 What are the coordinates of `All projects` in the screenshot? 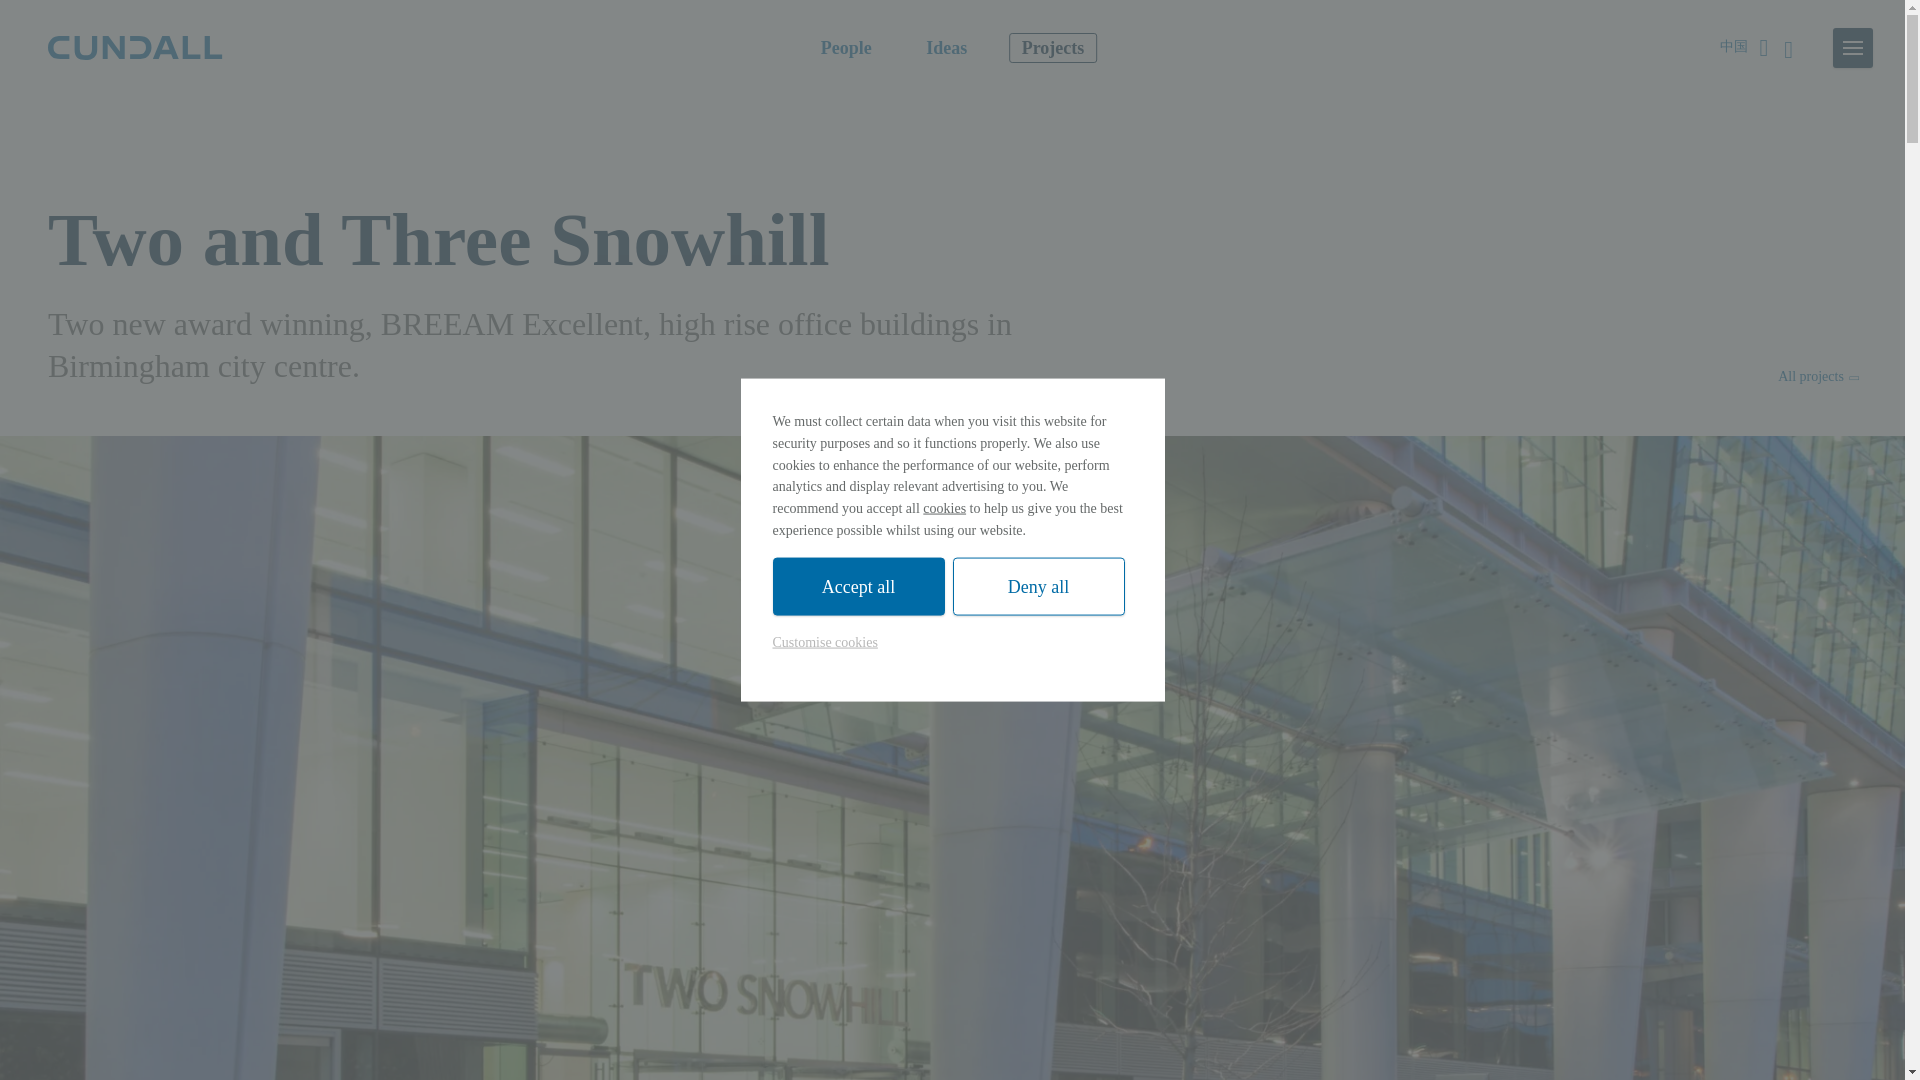 It's located at (1816, 376).